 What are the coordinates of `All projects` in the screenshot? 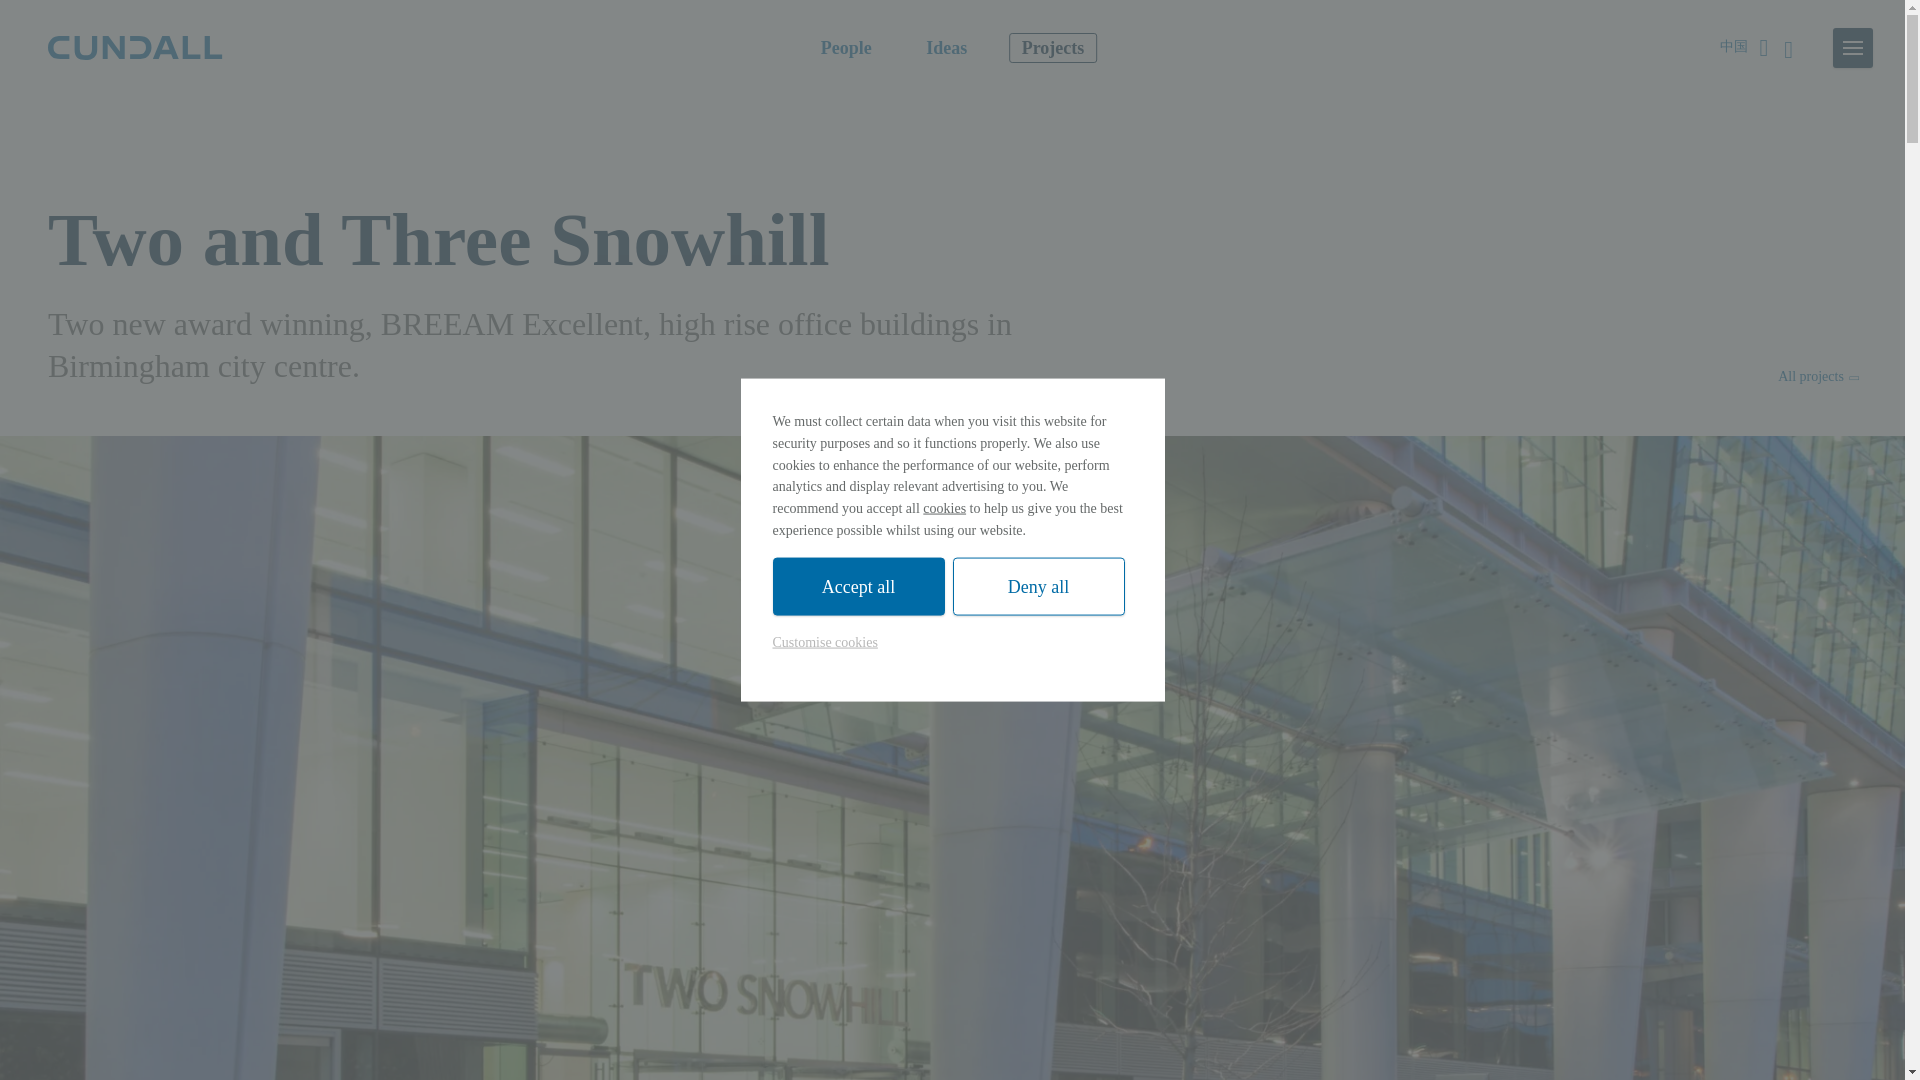 It's located at (1816, 376).